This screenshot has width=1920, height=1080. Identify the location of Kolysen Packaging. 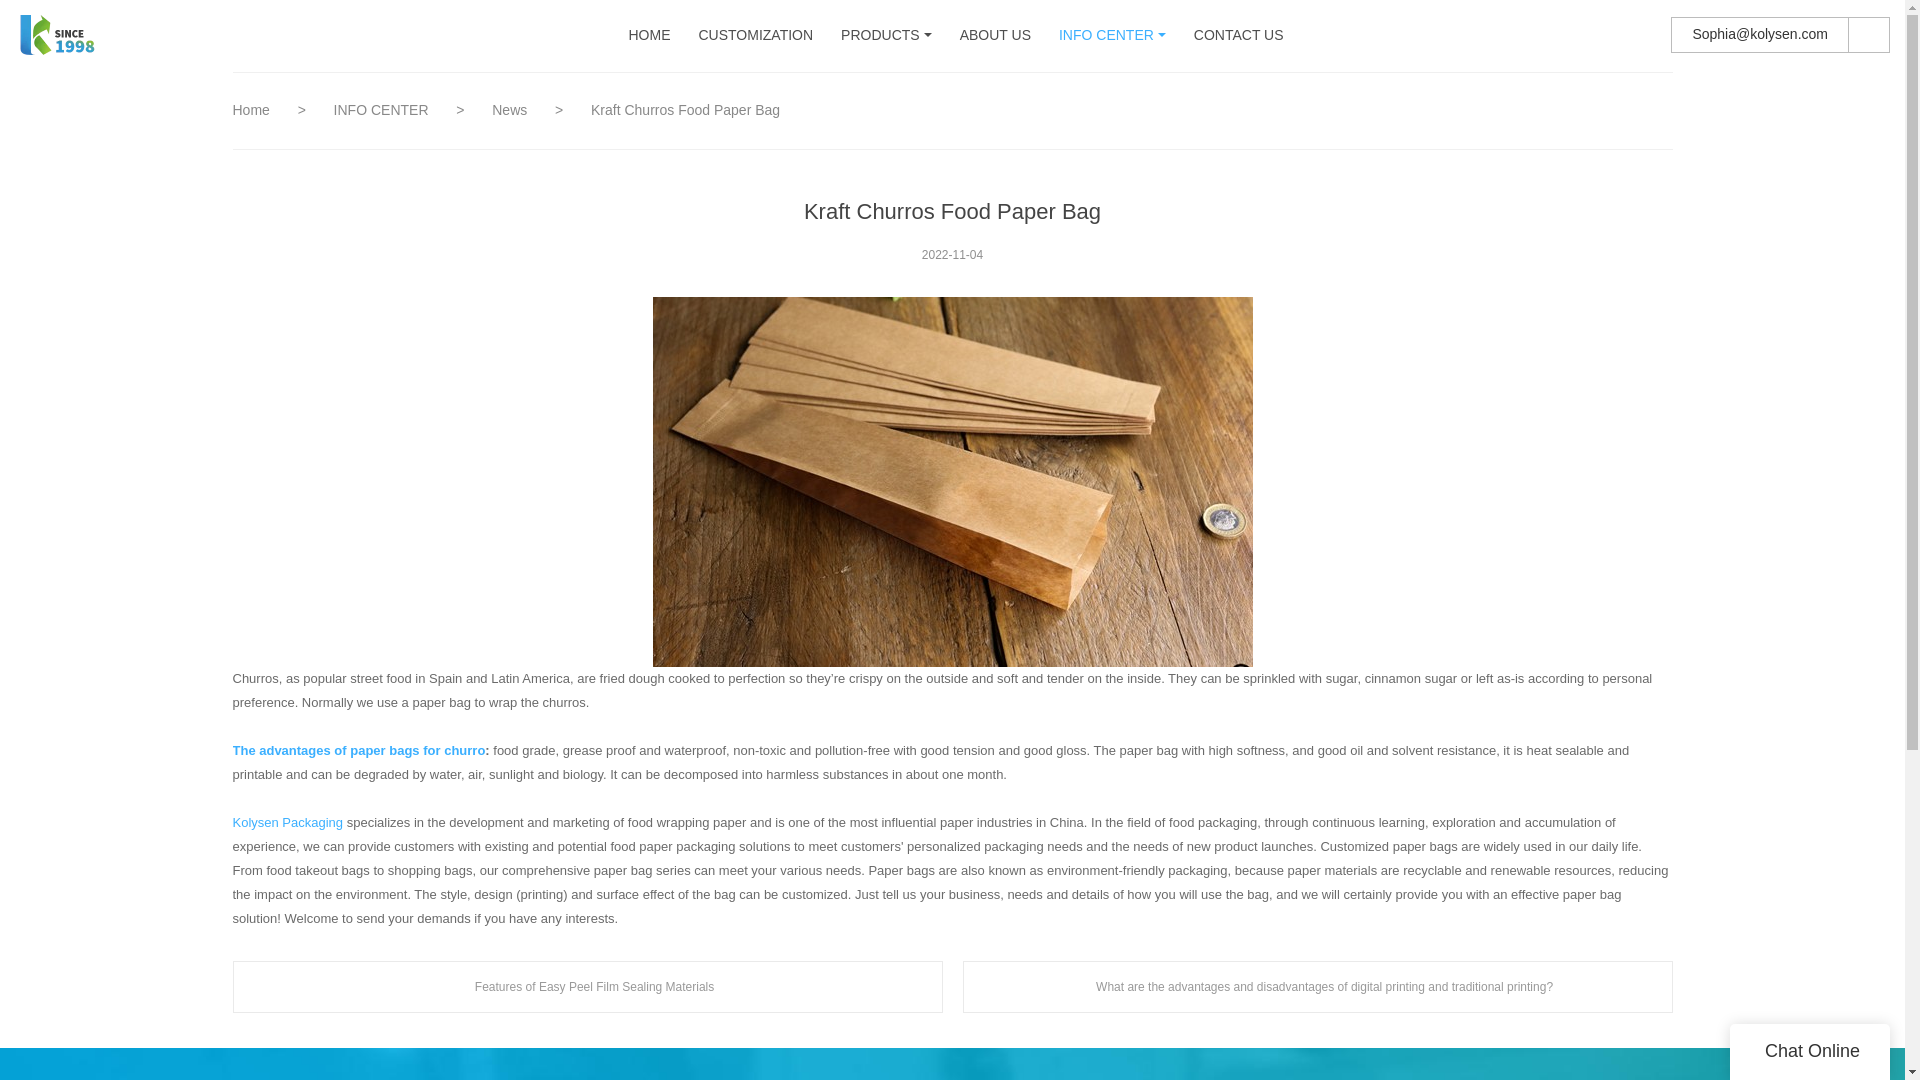
(288, 822).